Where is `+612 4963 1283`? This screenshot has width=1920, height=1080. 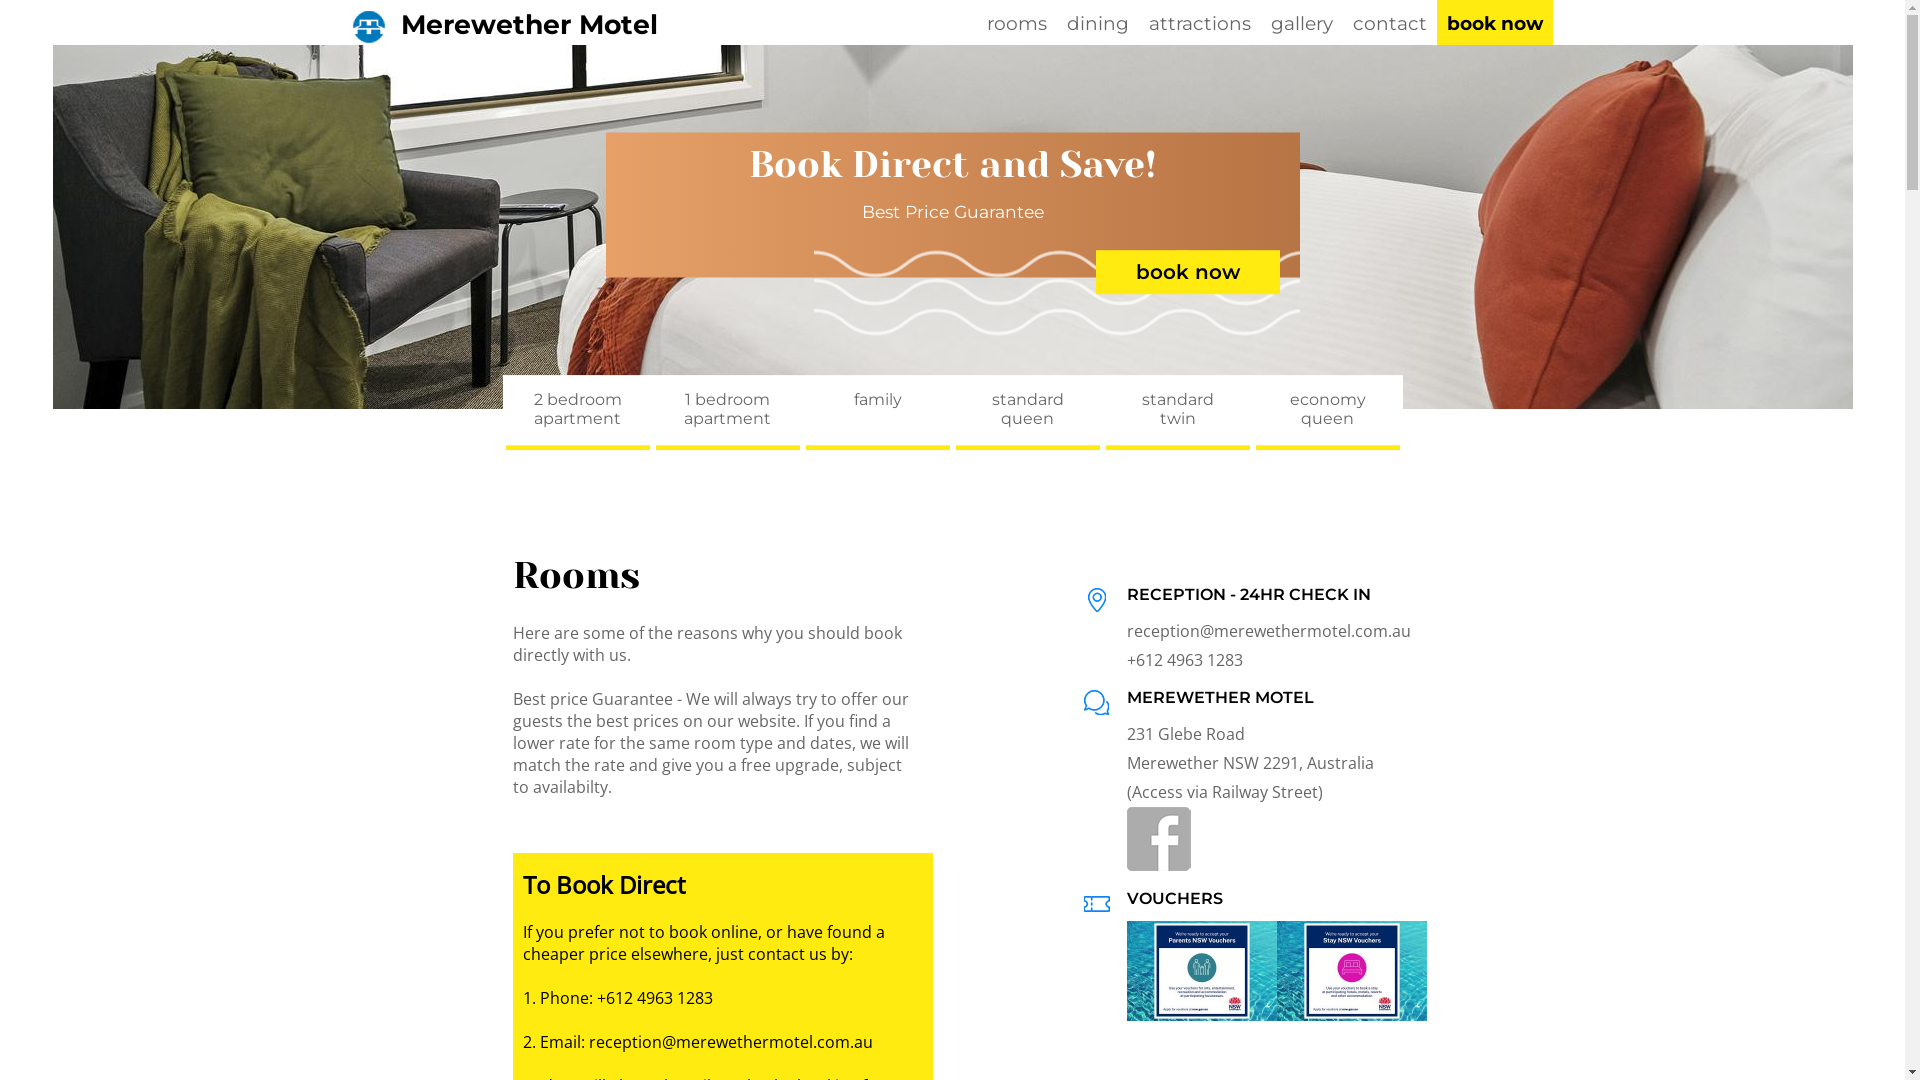 +612 4963 1283 is located at coordinates (1184, 660).